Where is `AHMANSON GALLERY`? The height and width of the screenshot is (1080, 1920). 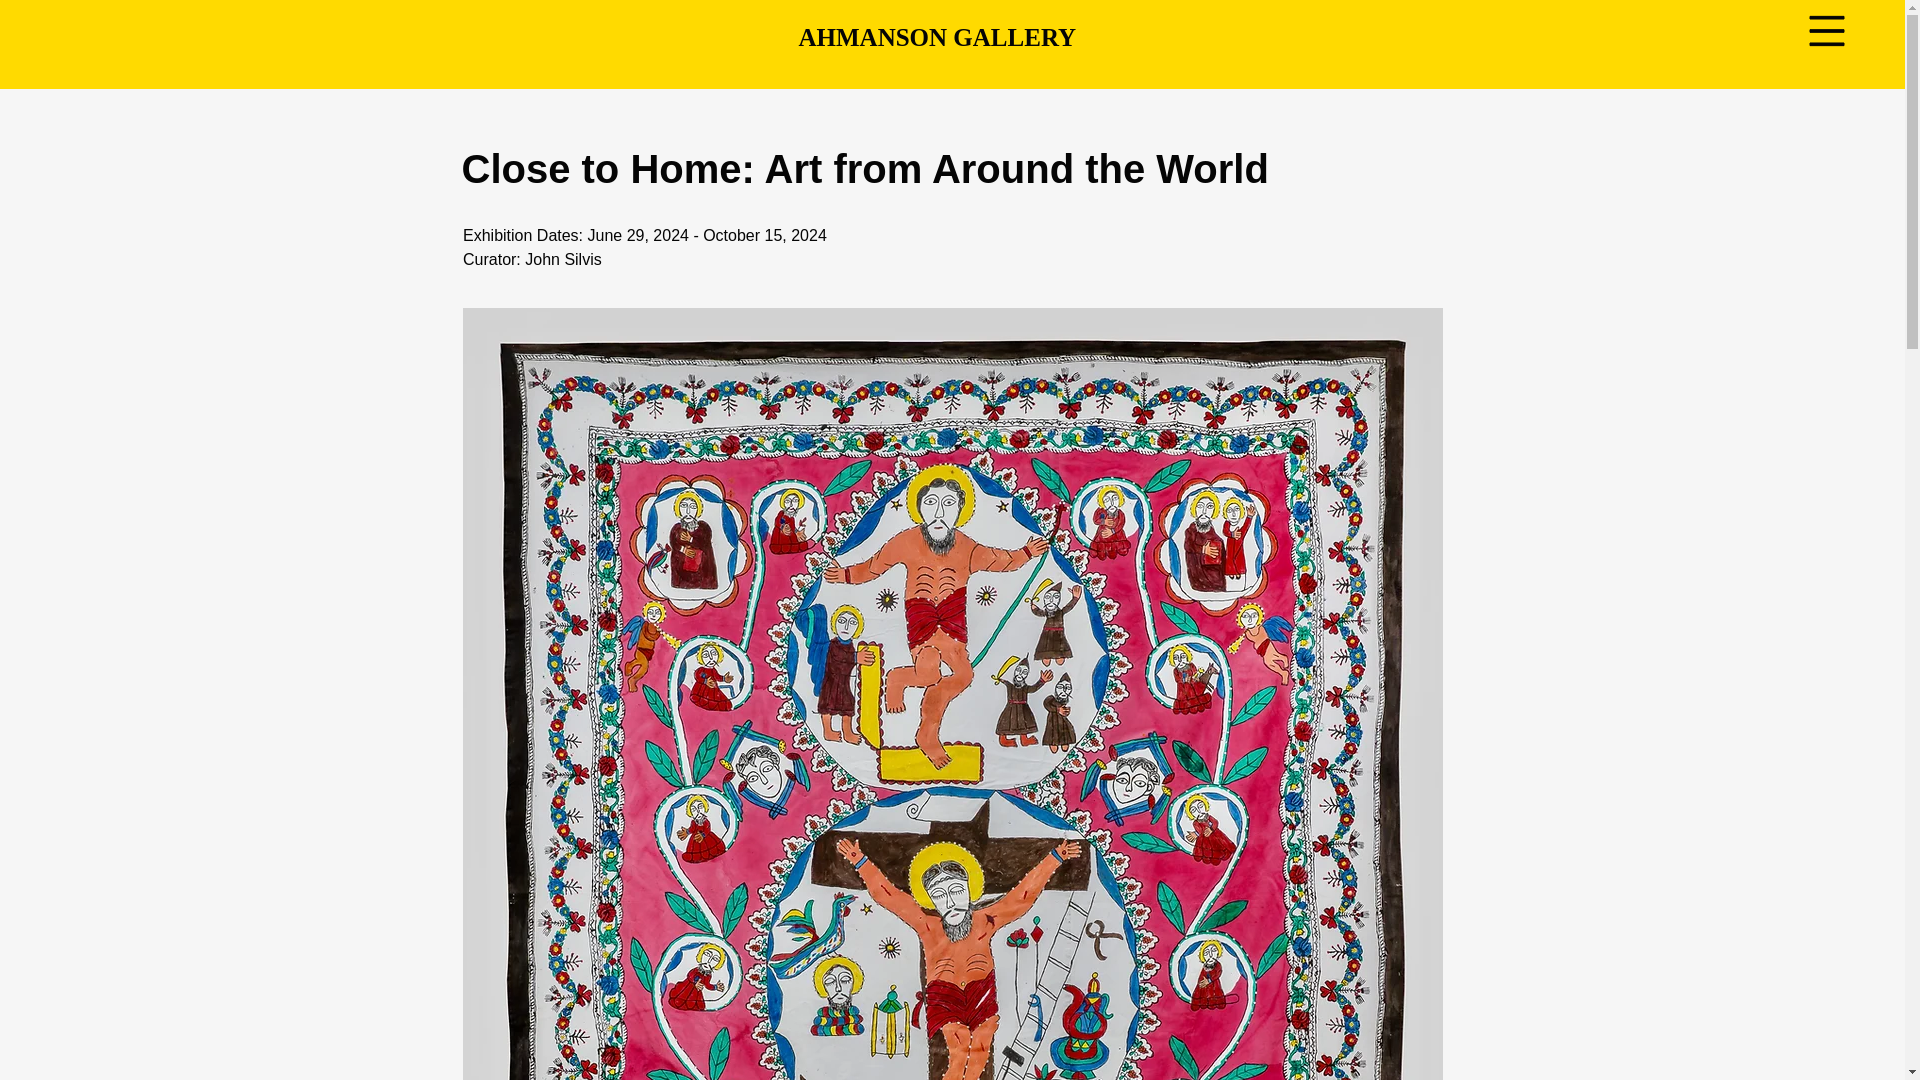 AHMANSON GALLERY is located at coordinates (947, 36).